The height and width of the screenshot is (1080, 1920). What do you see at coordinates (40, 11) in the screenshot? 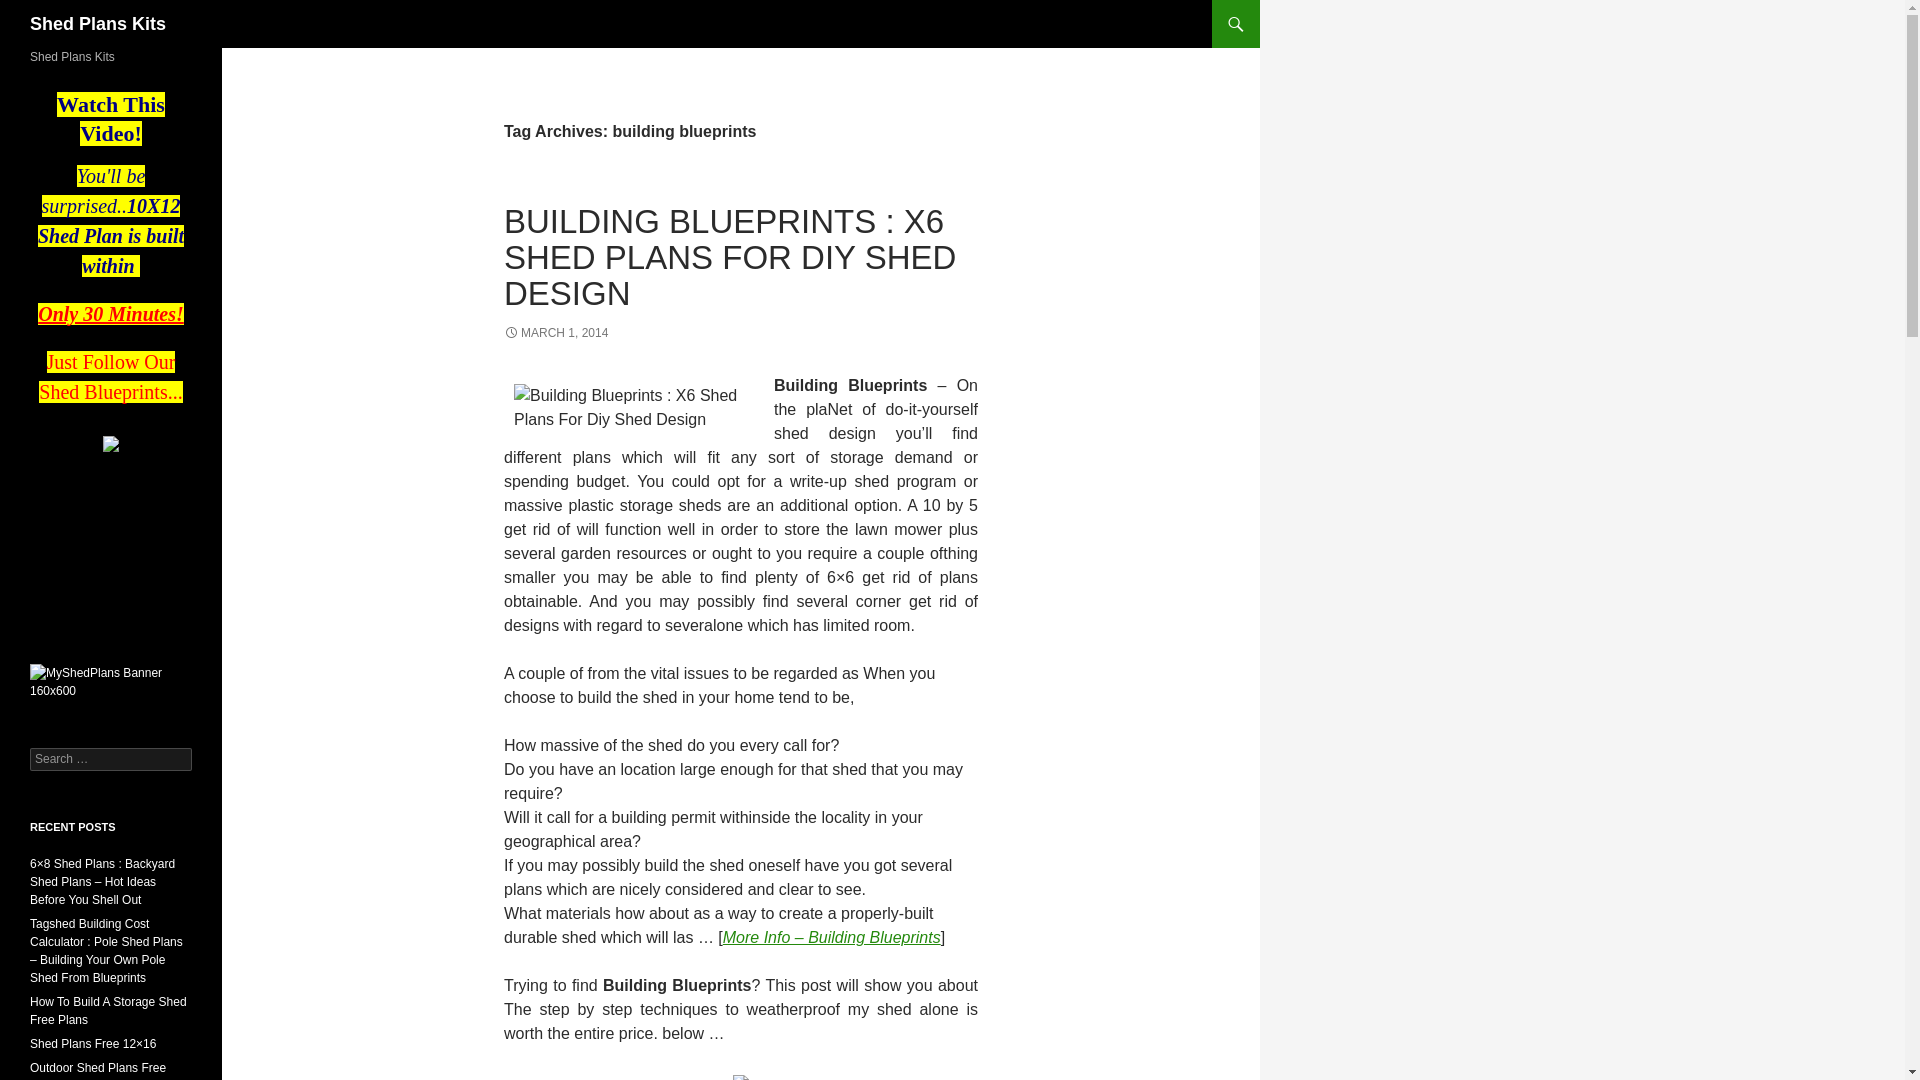
I see `Search` at bounding box center [40, 11].